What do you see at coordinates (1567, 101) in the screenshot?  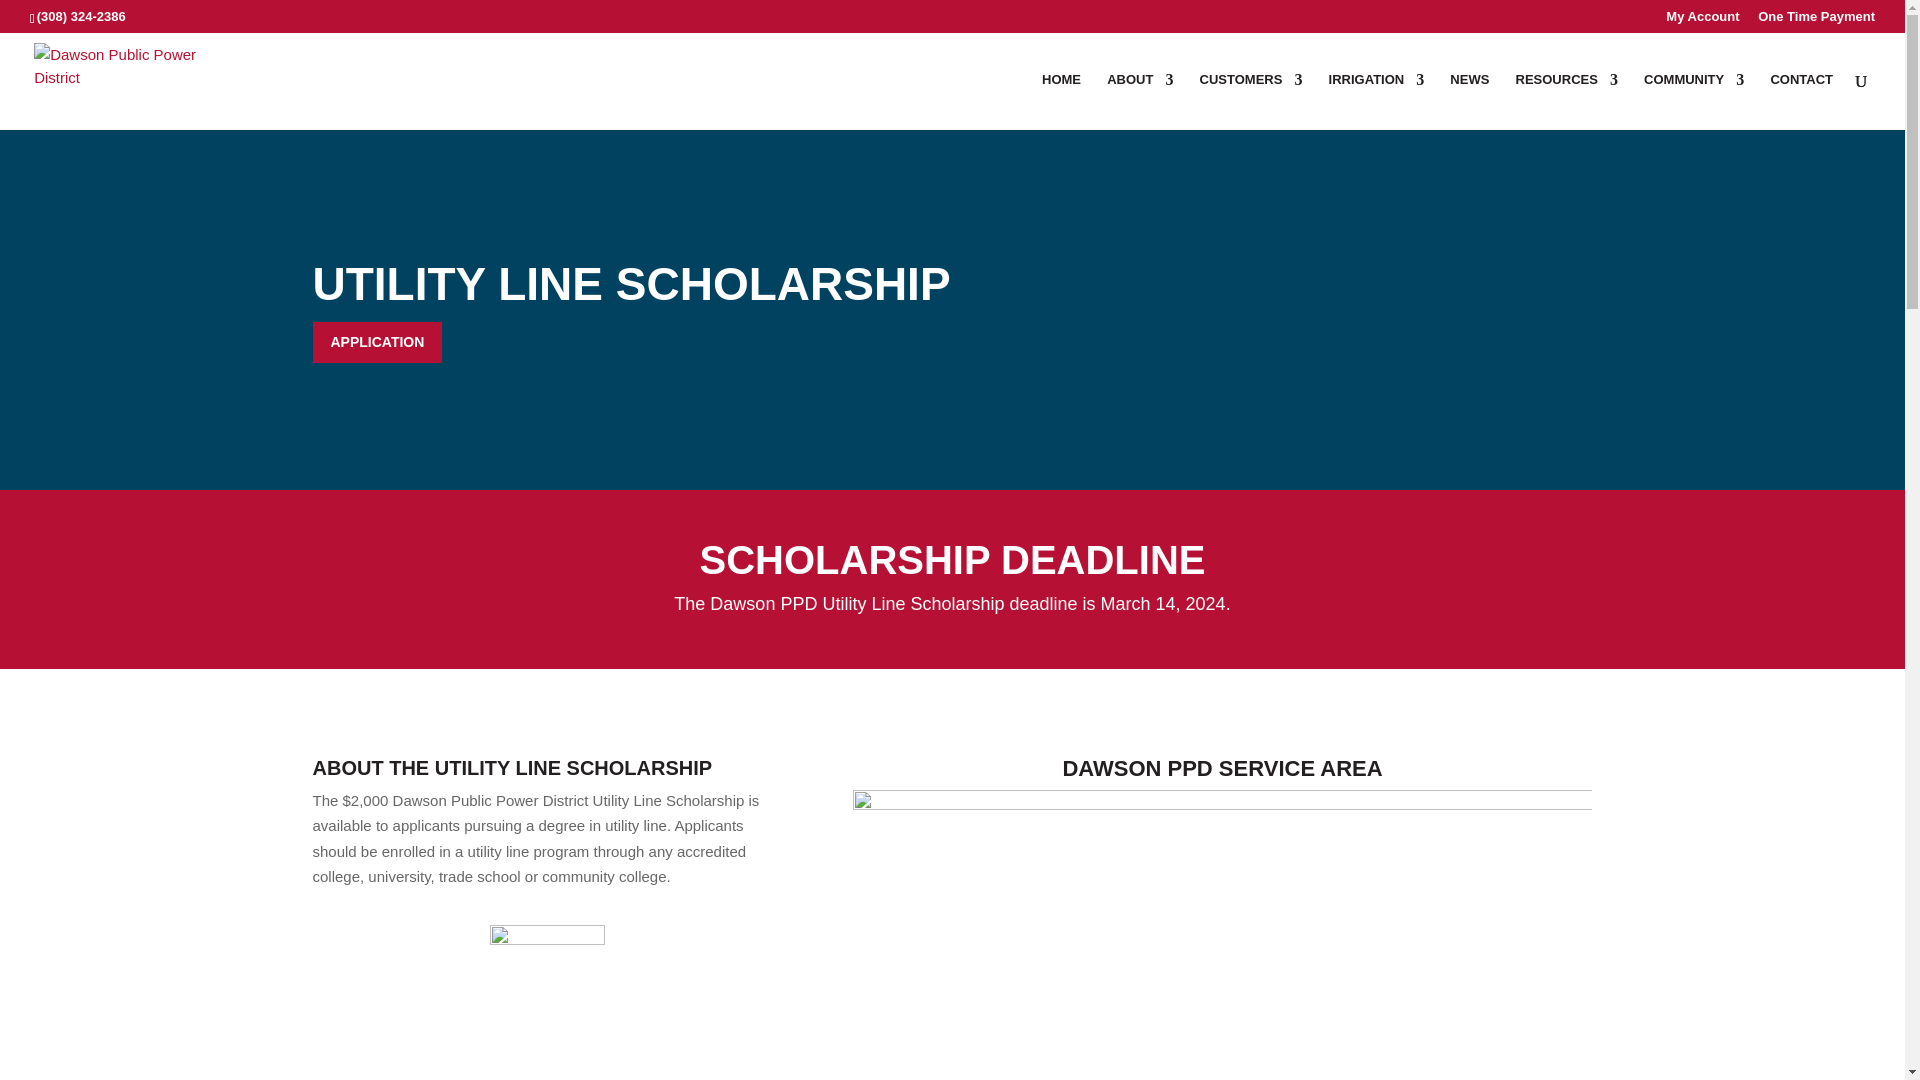 I see `RESOURCES` at bounding box center [1567, 101].